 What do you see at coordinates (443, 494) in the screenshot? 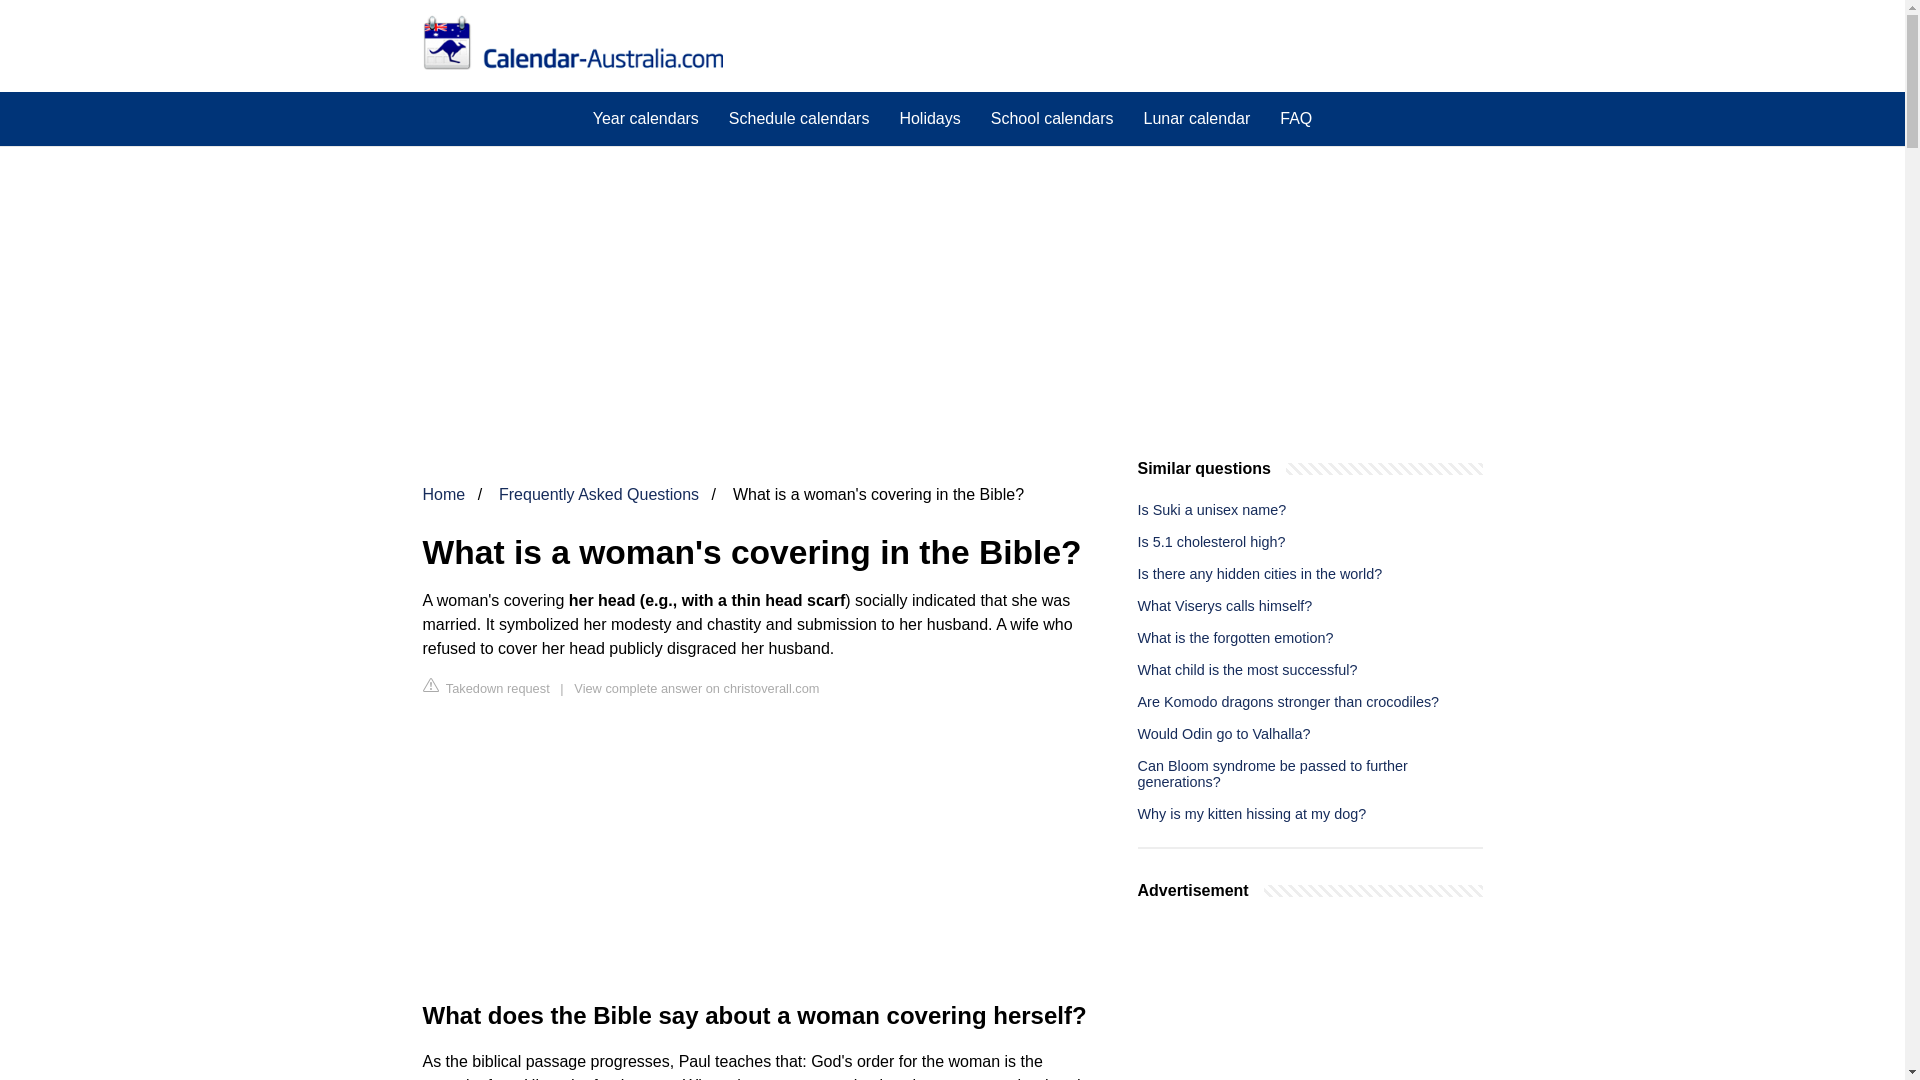
I see `Home` at bounding box center [443, 494].